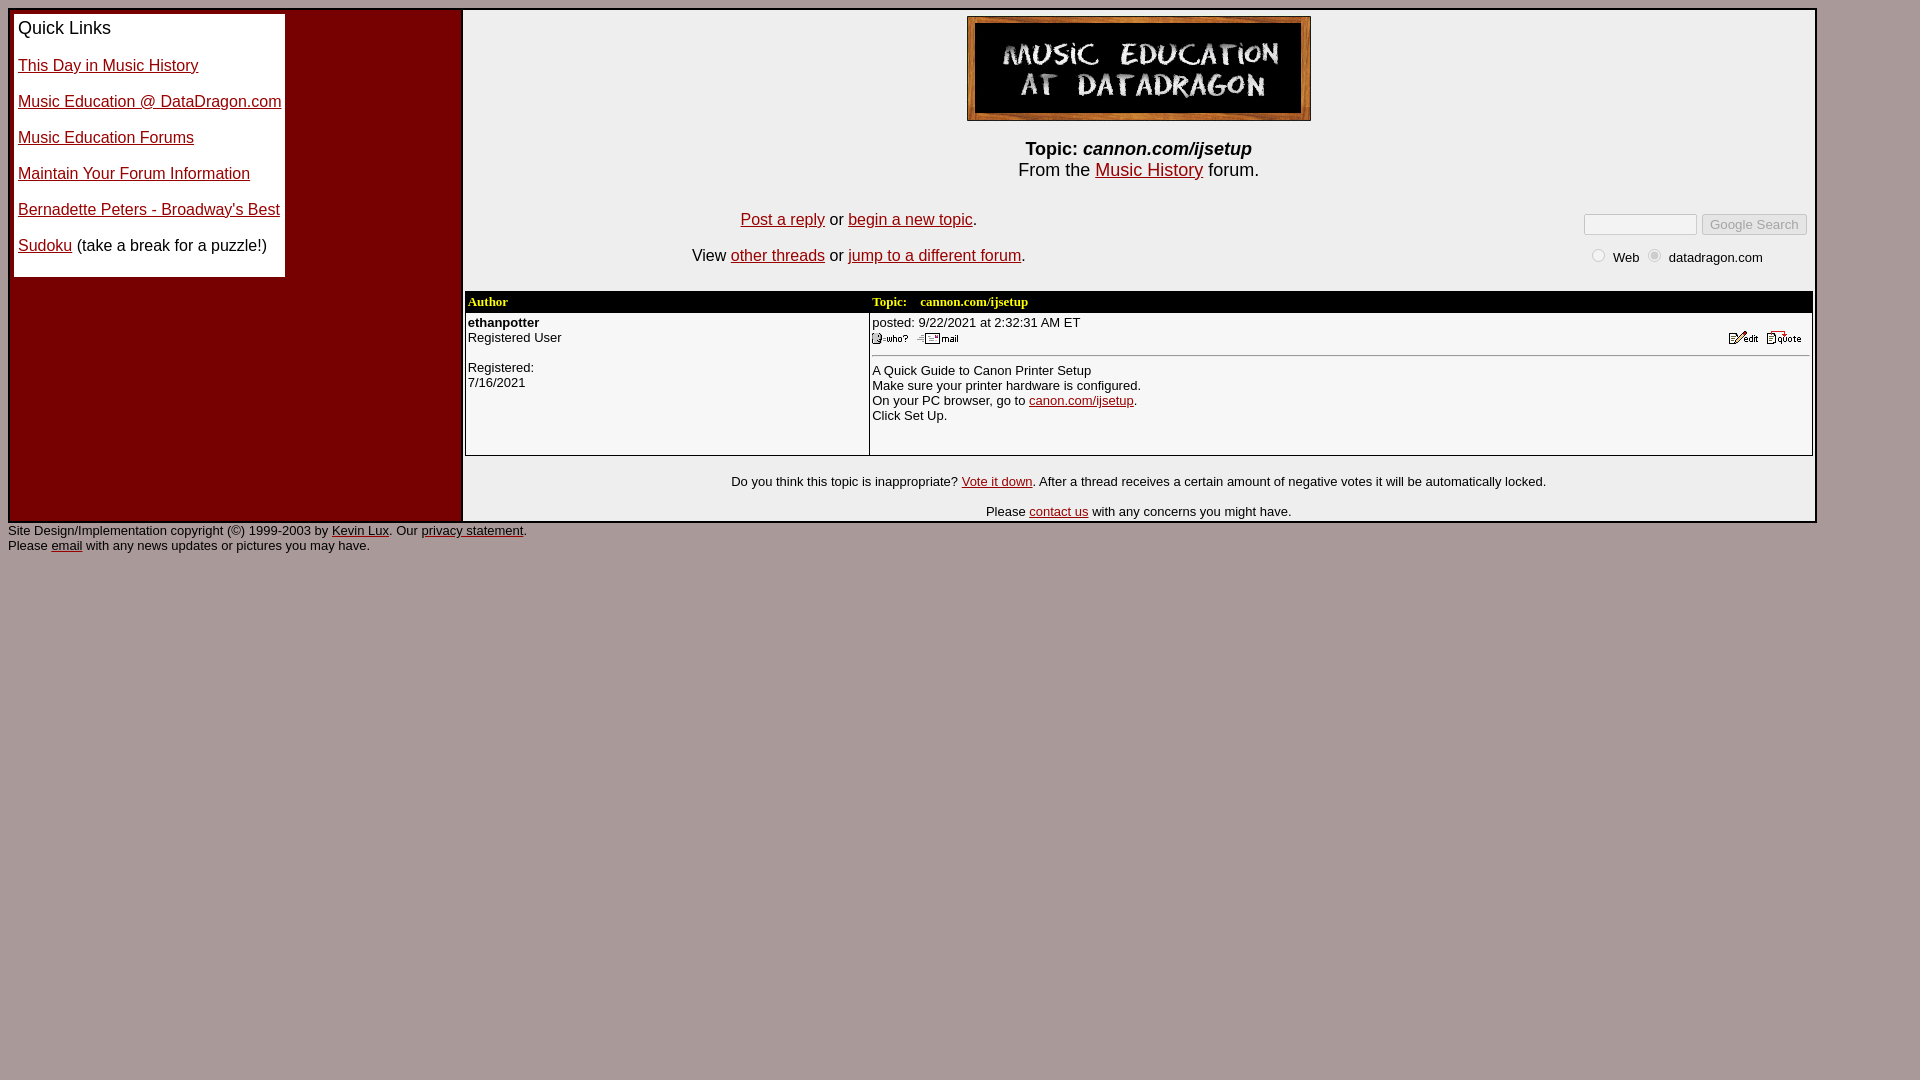 Image resolution: width=1920 pixels, height=1080 pixels. Describe the element at coordinates (44, 244) in the screenshot. I see `Sudoku` at that location.